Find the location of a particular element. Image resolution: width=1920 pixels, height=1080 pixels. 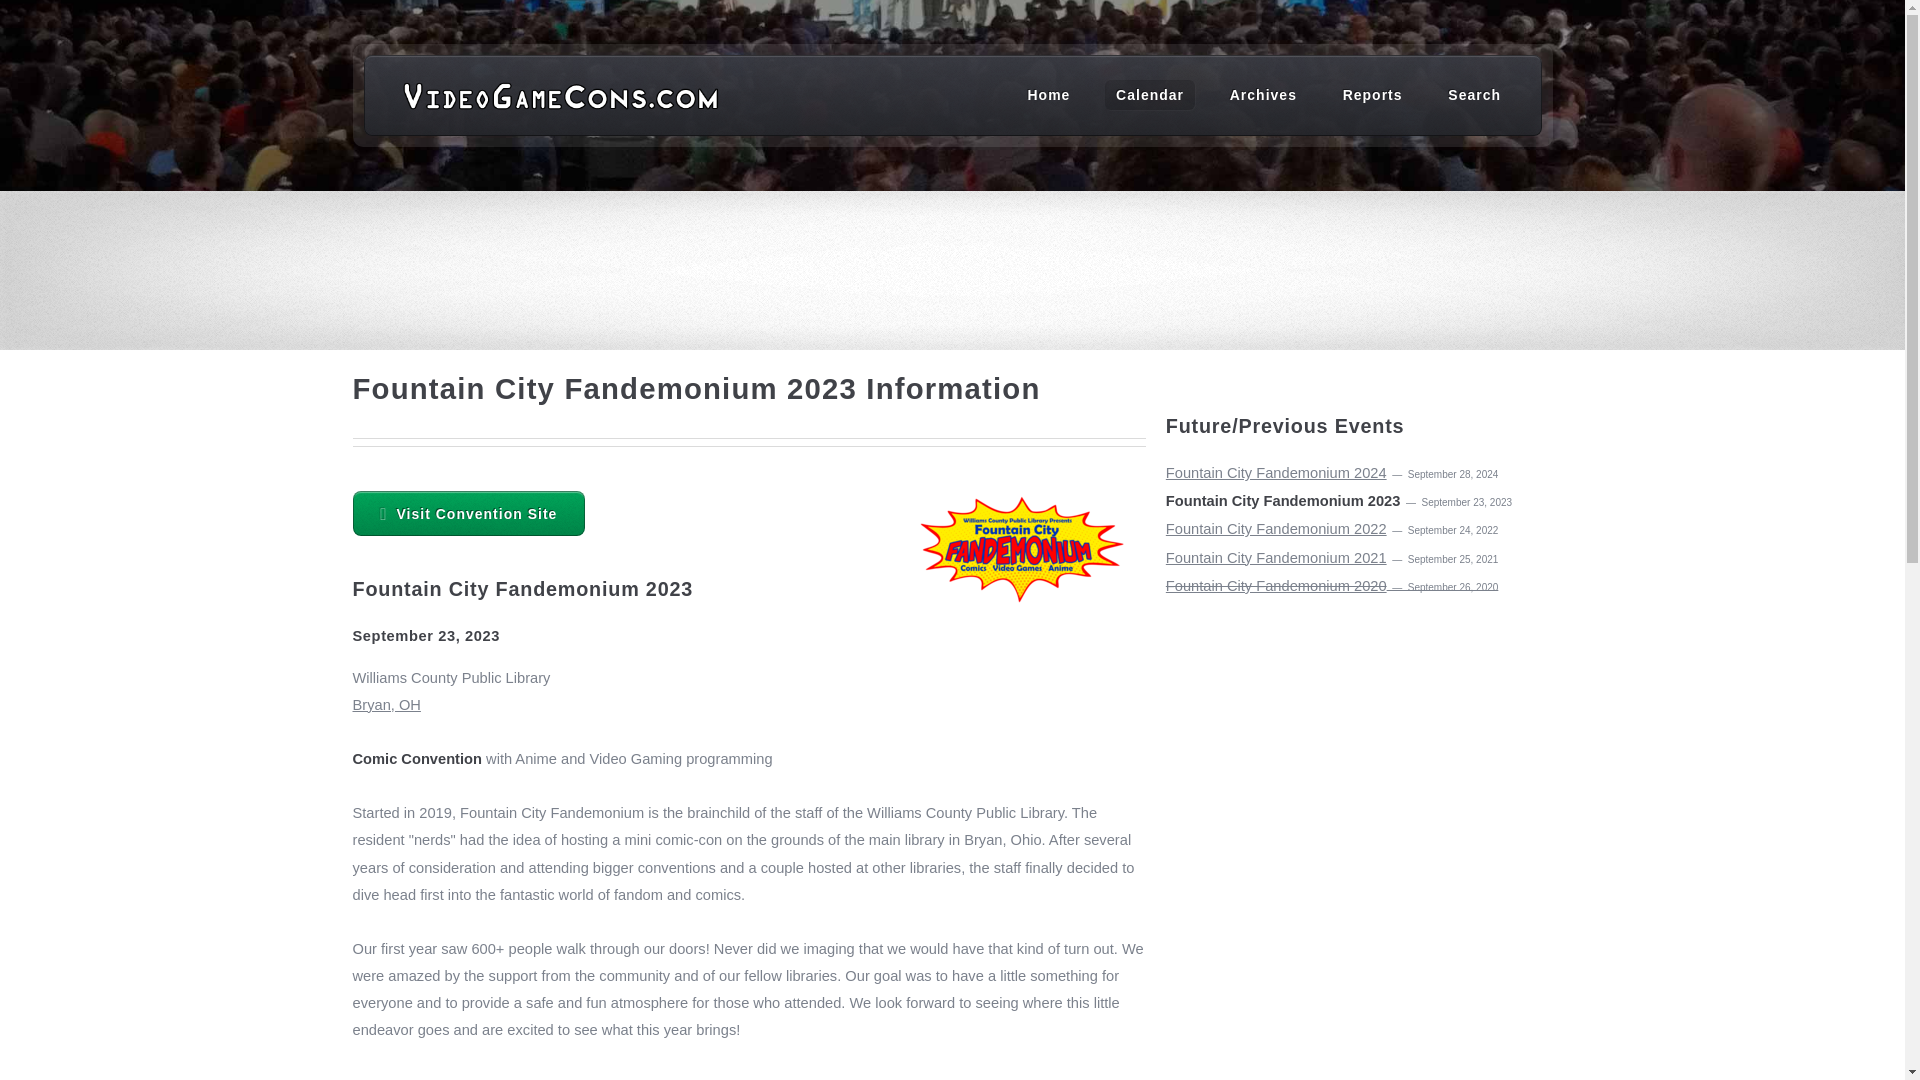

Visit Convention Site is located at coordinates (468, 514).